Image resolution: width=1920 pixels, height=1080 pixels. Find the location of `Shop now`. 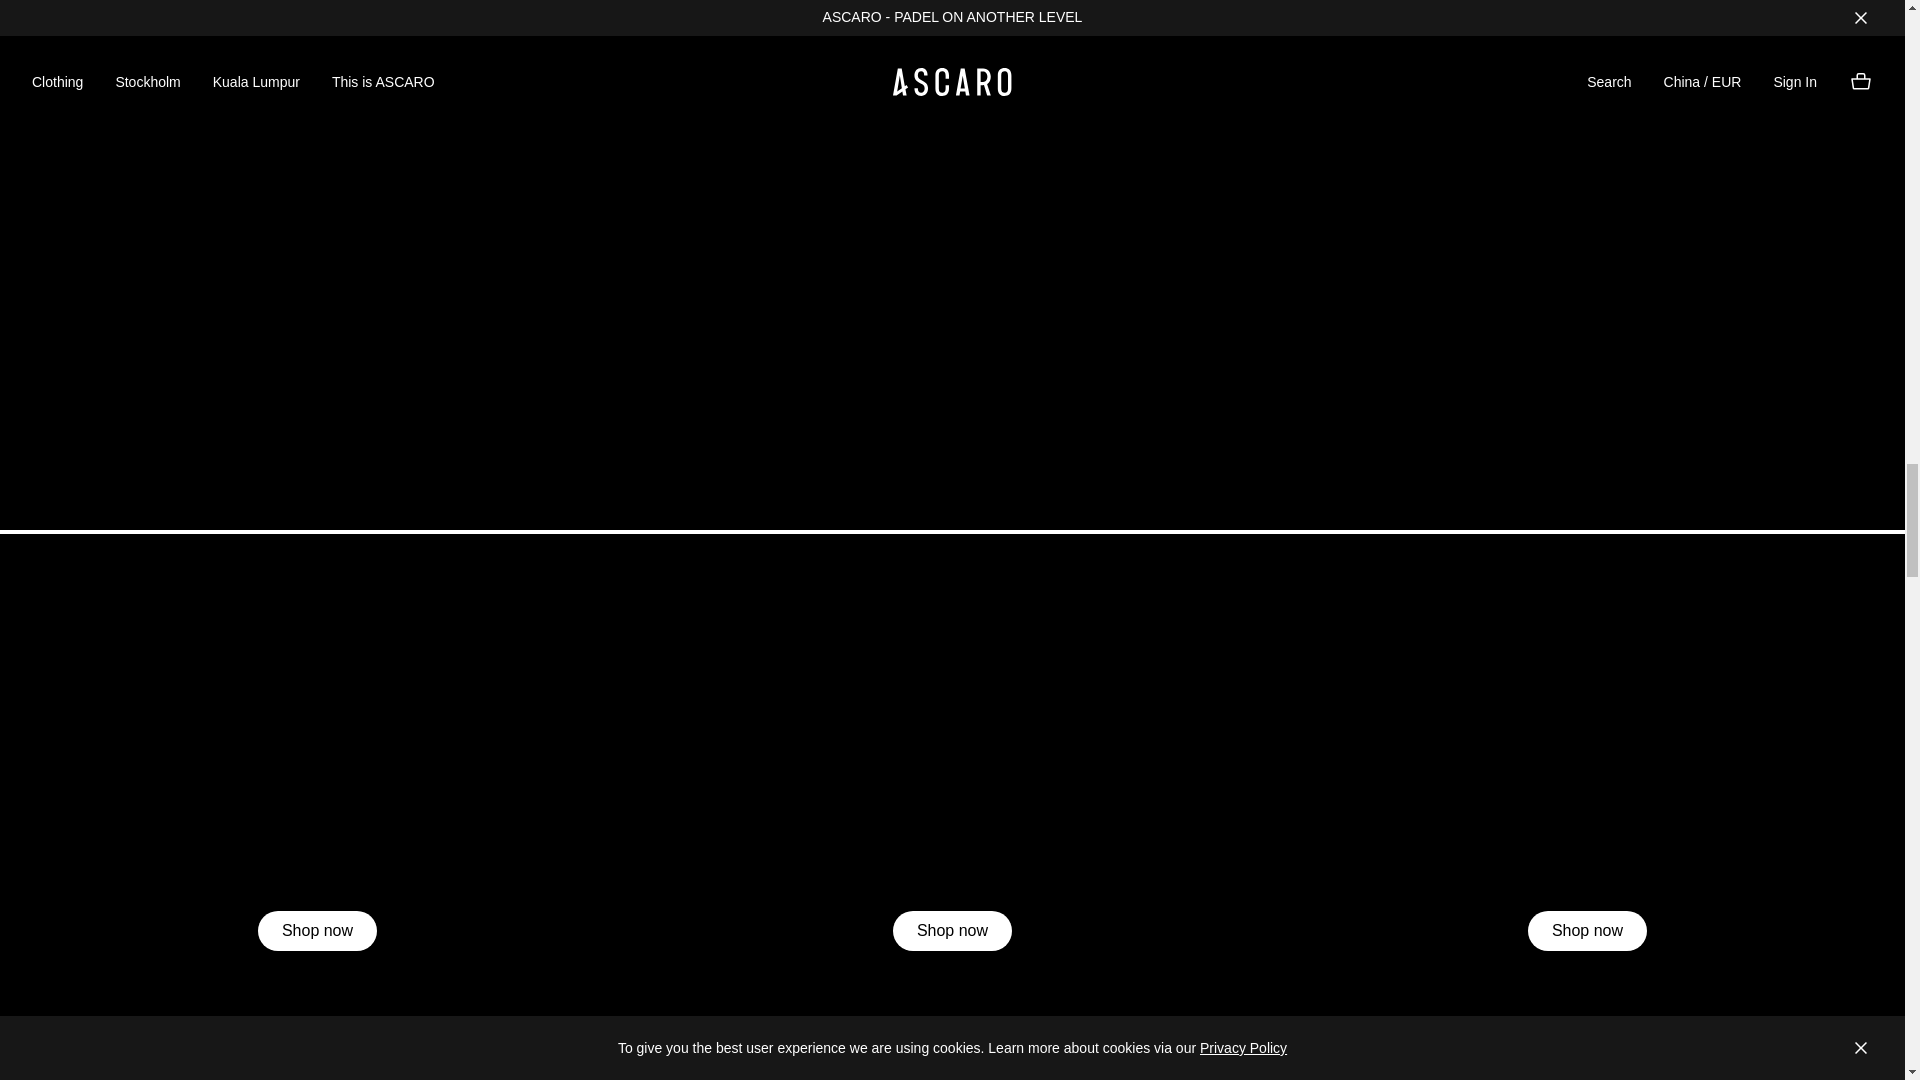

Shop now is located at coordinates (316, 931).